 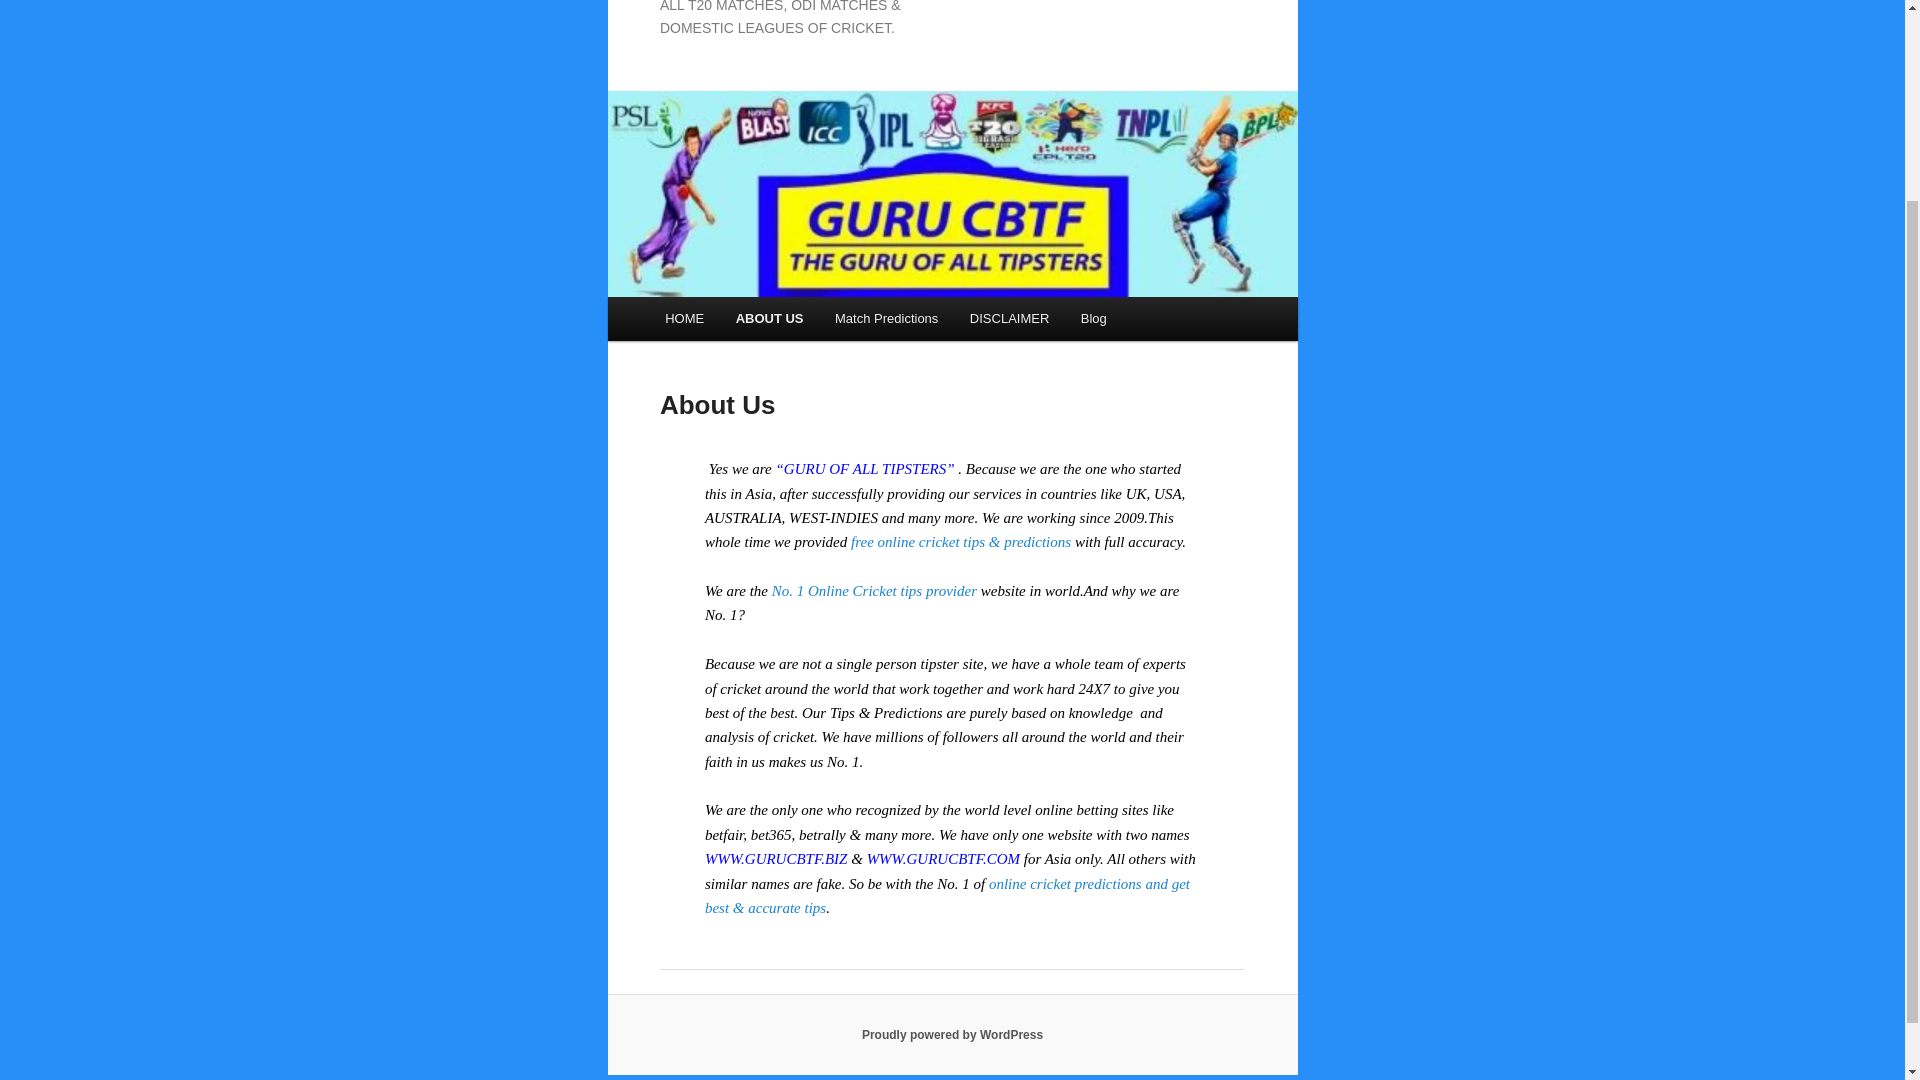 I want to click on WWW.GURUCBTF.COM, so click(x=943, y=859).